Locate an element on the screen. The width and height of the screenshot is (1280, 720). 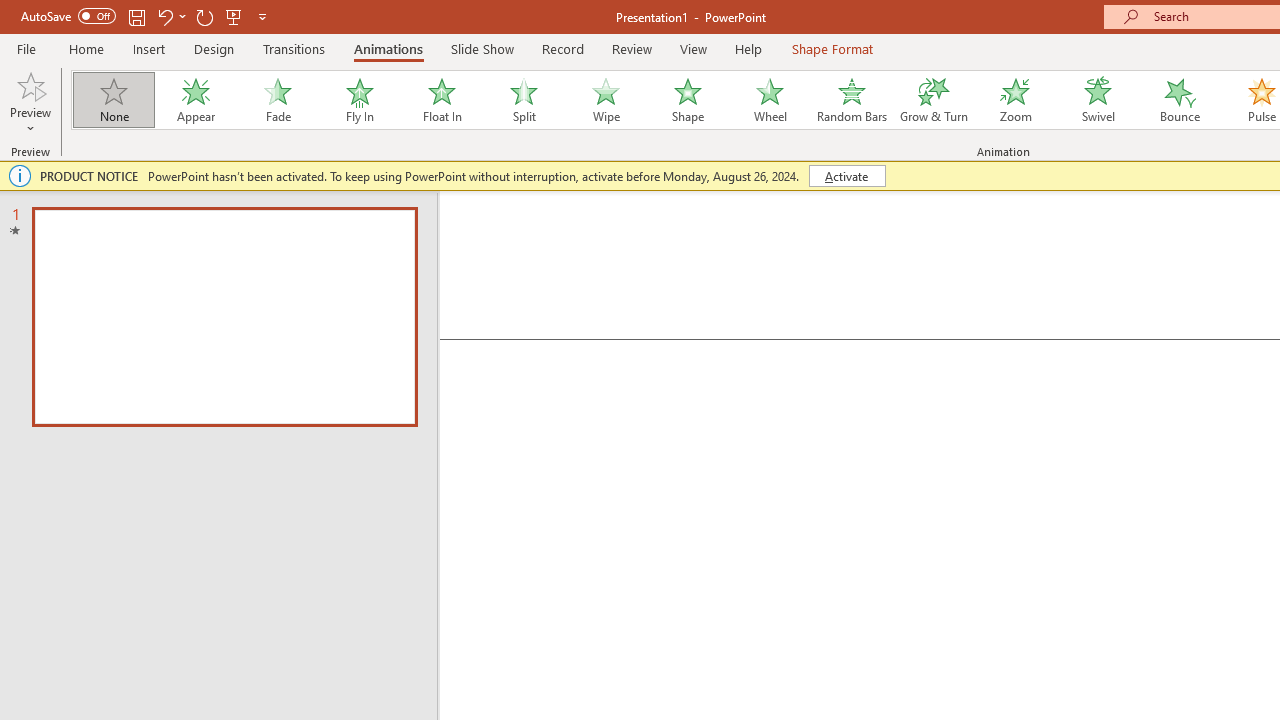
Fly In is located at coordinates (359, 100).